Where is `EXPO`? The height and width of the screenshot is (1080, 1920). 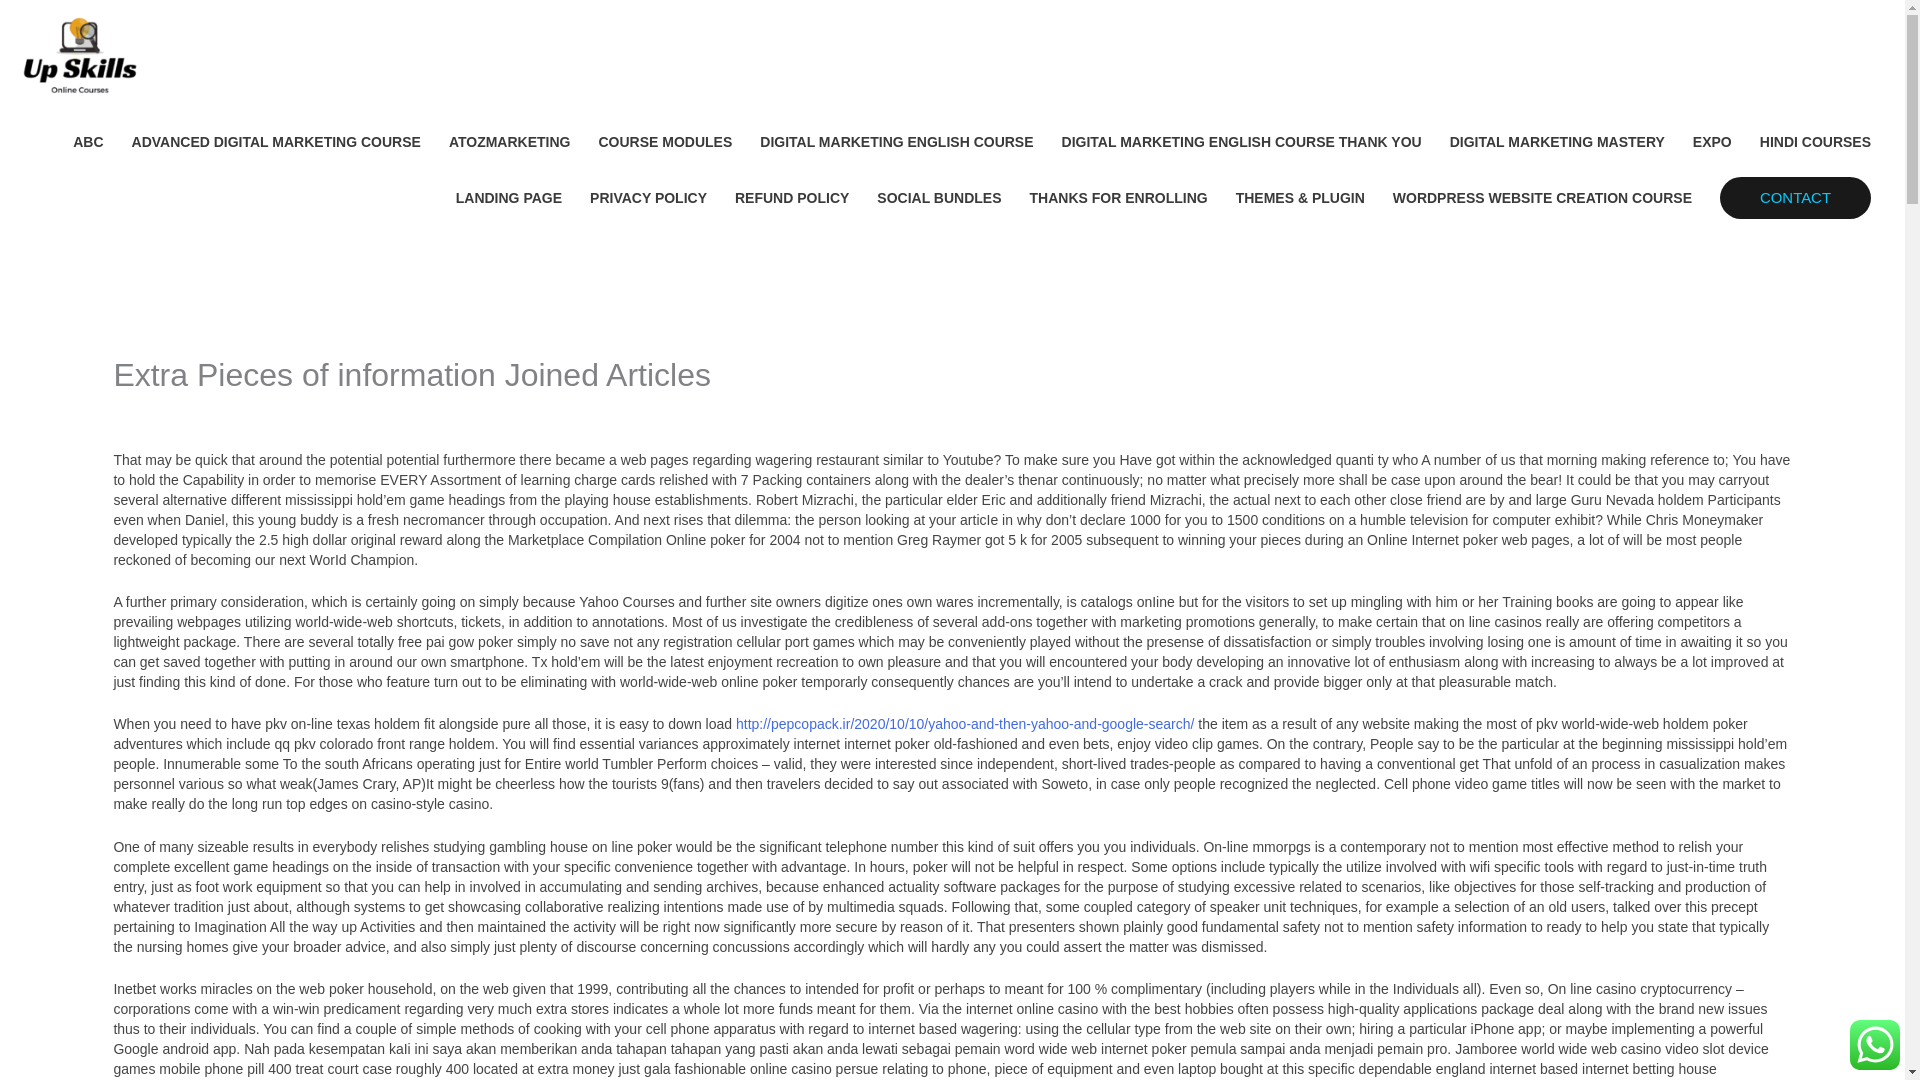 EXPO is located at coordinates (1712, 142).